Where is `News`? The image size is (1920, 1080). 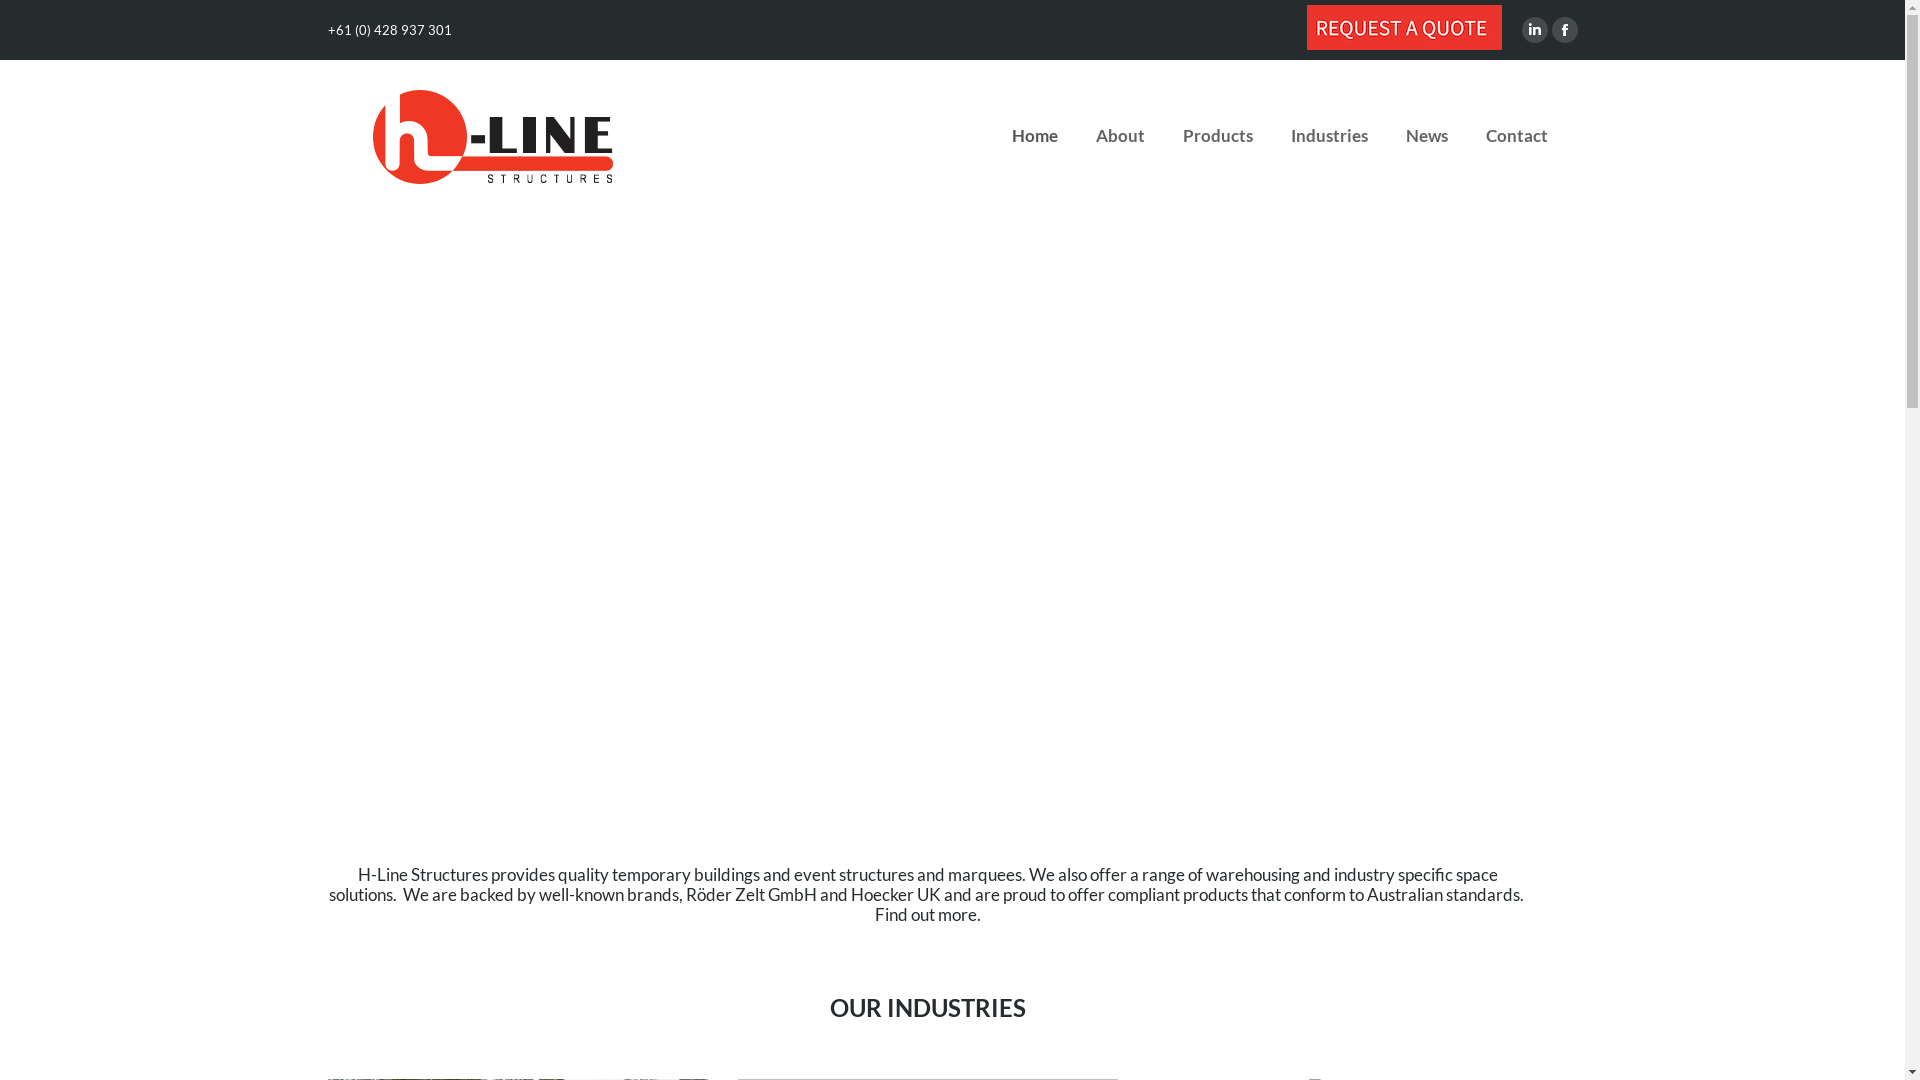
News is located at coordinates (1427, 135).